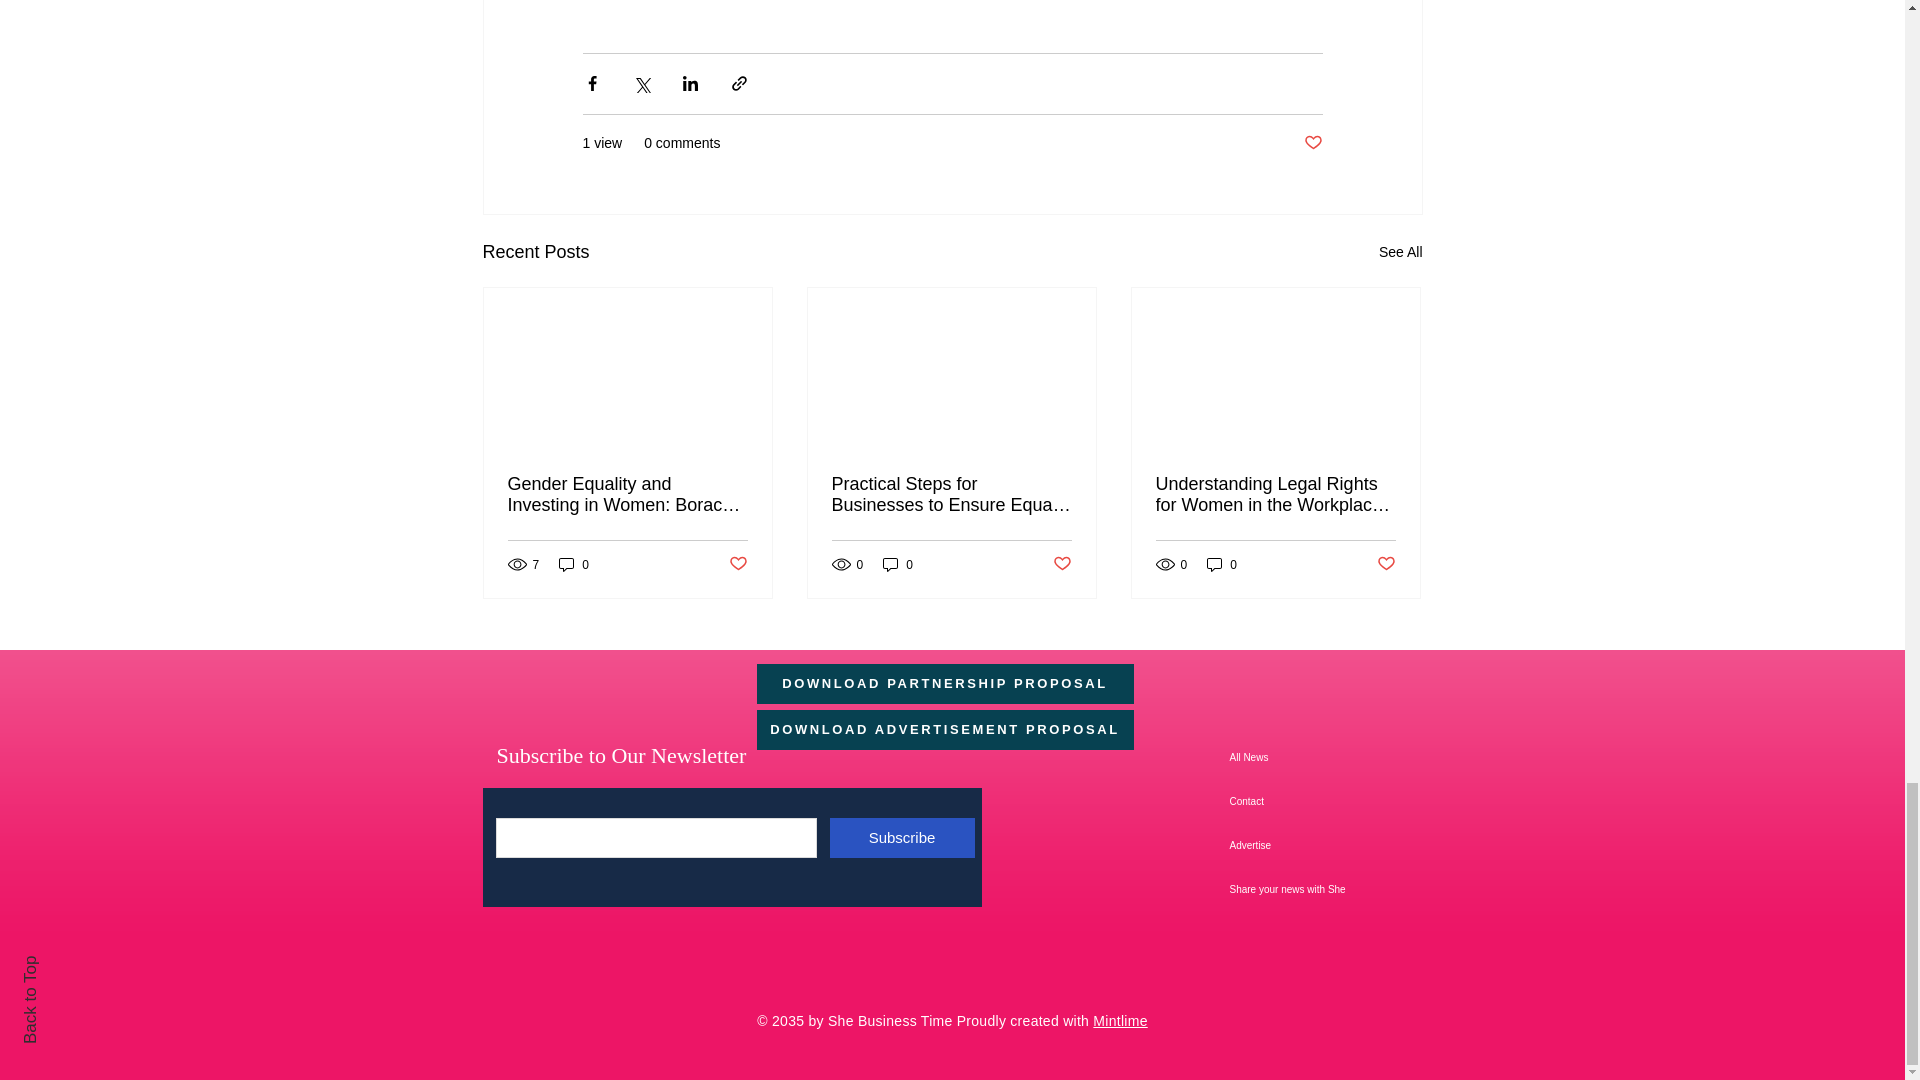 The height and width of the screenshot is (1080, 1920). I want to click on Post not marked as liked, so click(1312, 143).